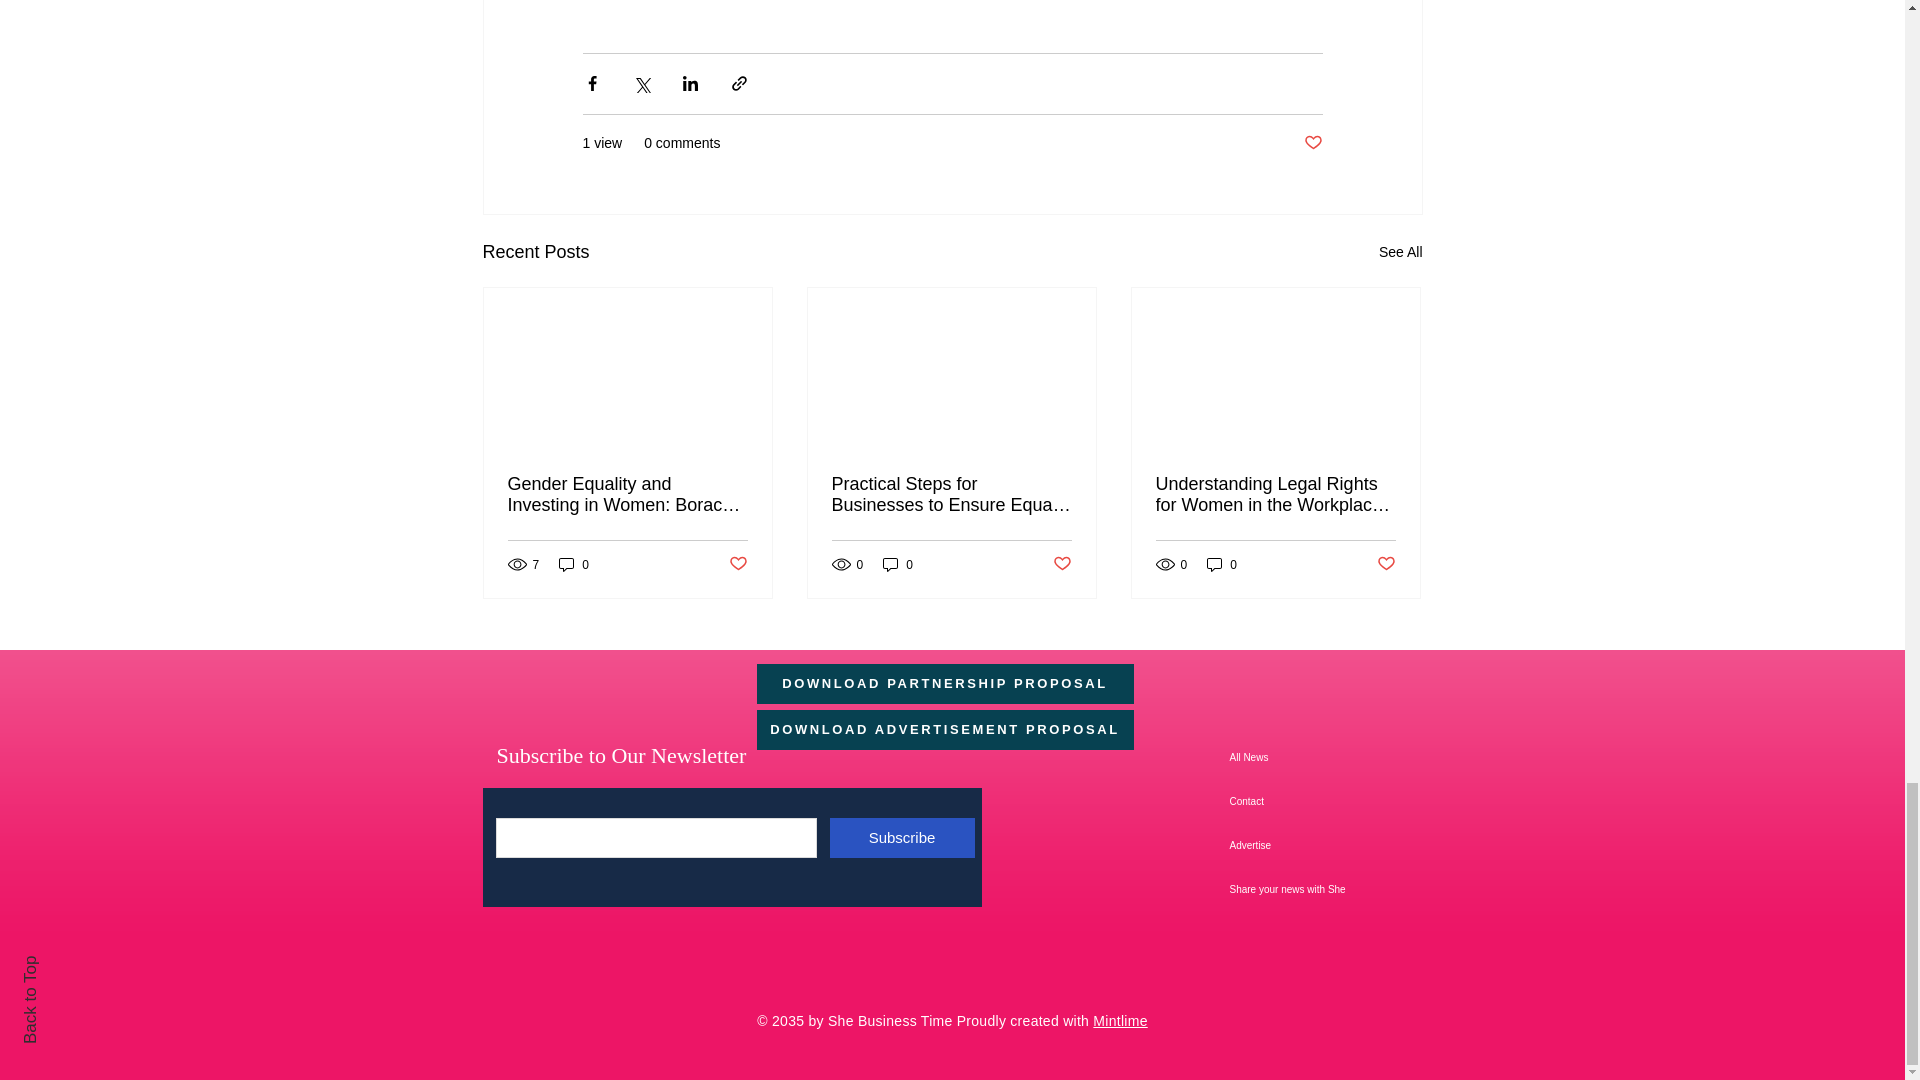 The height and width of the screenshot is (1080, 1920). I want to click on Post not marked as liked, so click(1312, 143).